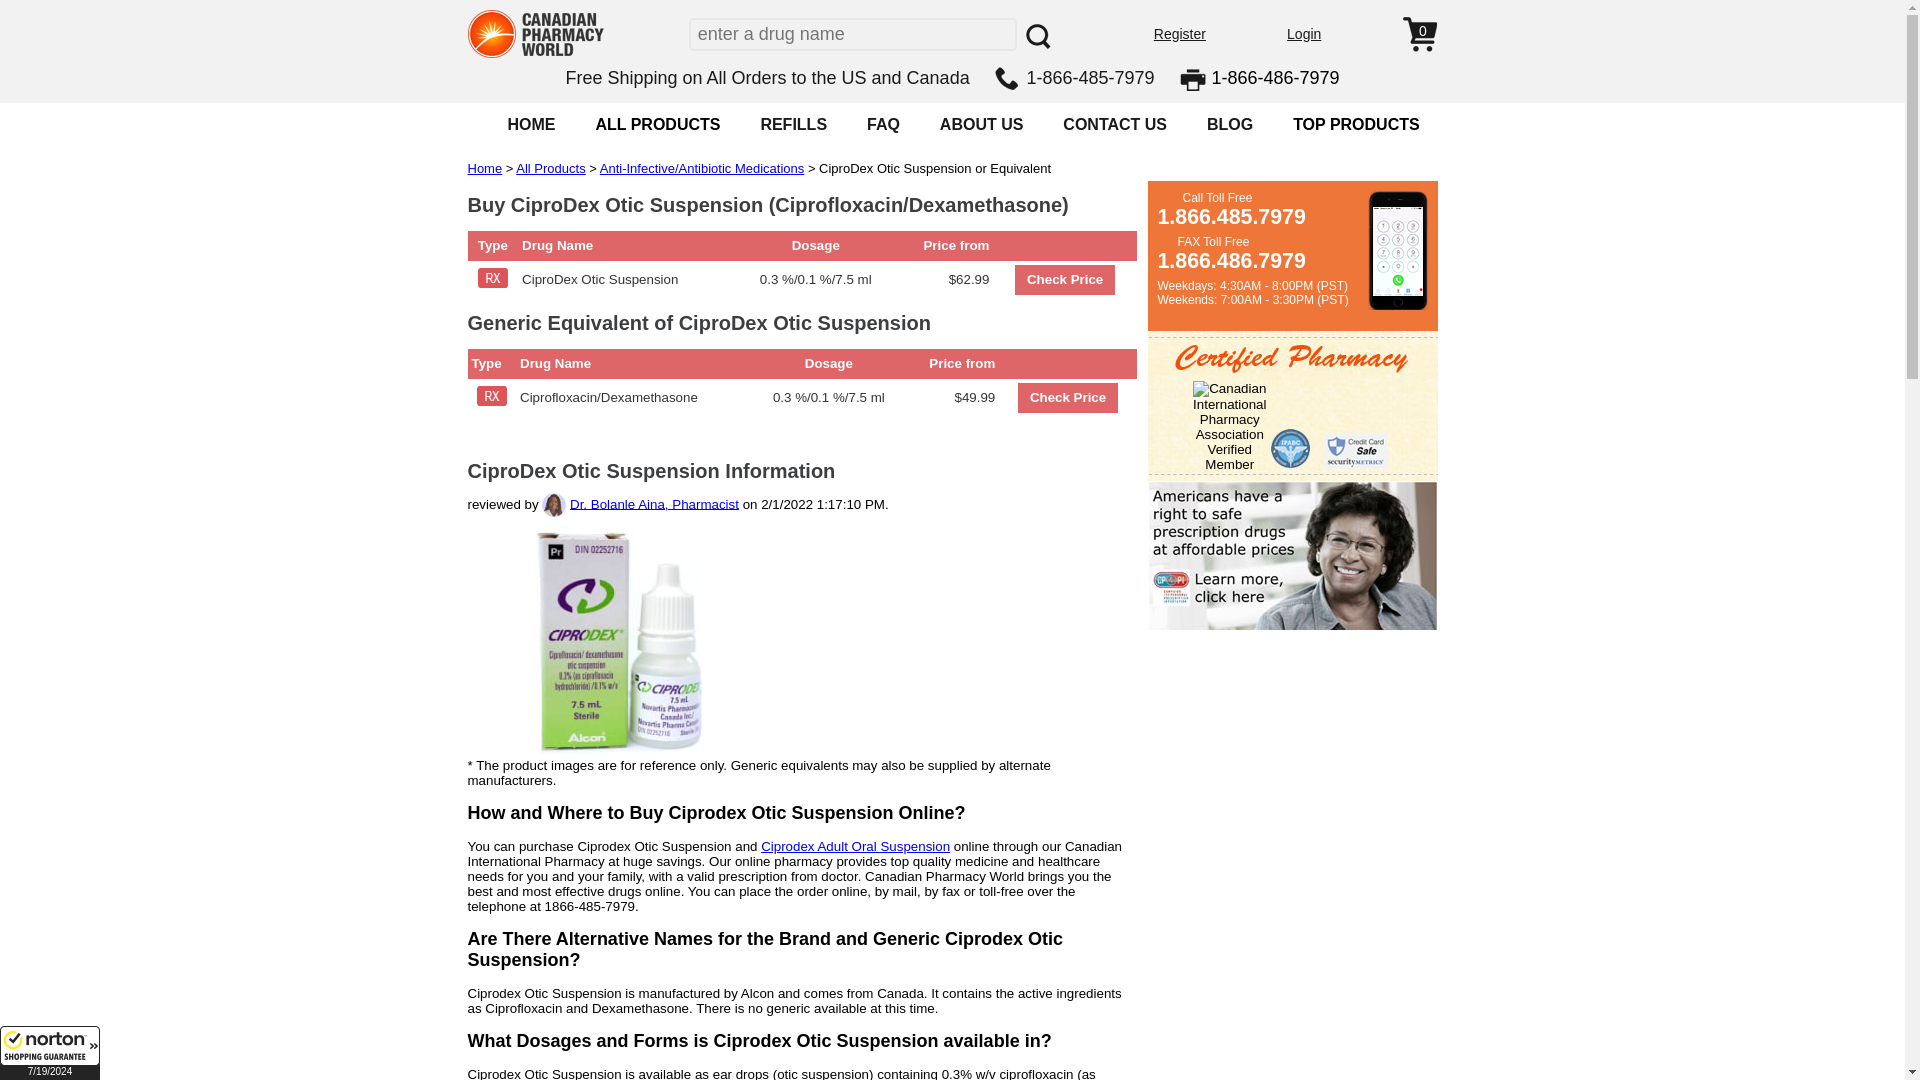 The height and width of the screenshot is (1080, 1920). Describe the element at coordinates (794, 124) in the screenshot. I see `Refill Your Prescription` at that location.